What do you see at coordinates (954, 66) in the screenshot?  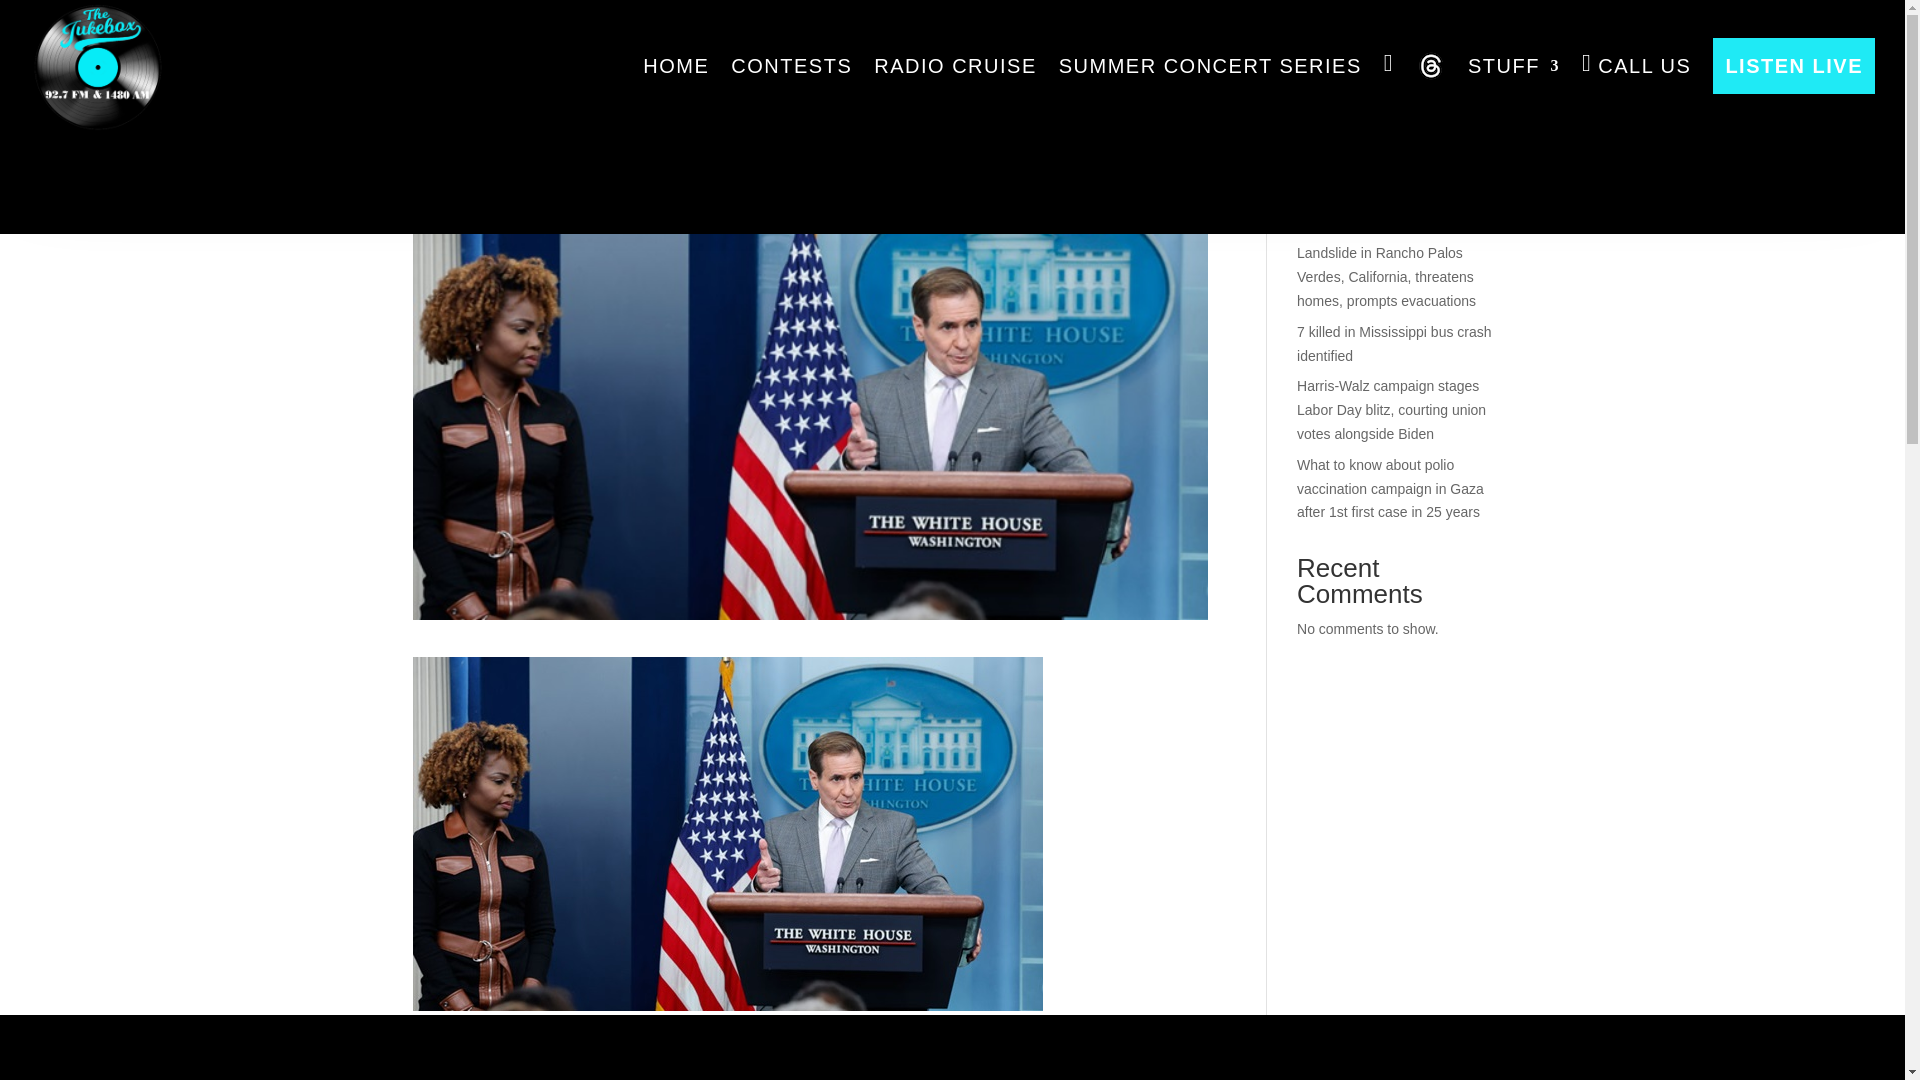 I see `RADIO CRUISE` at bounding box center [954, 66].